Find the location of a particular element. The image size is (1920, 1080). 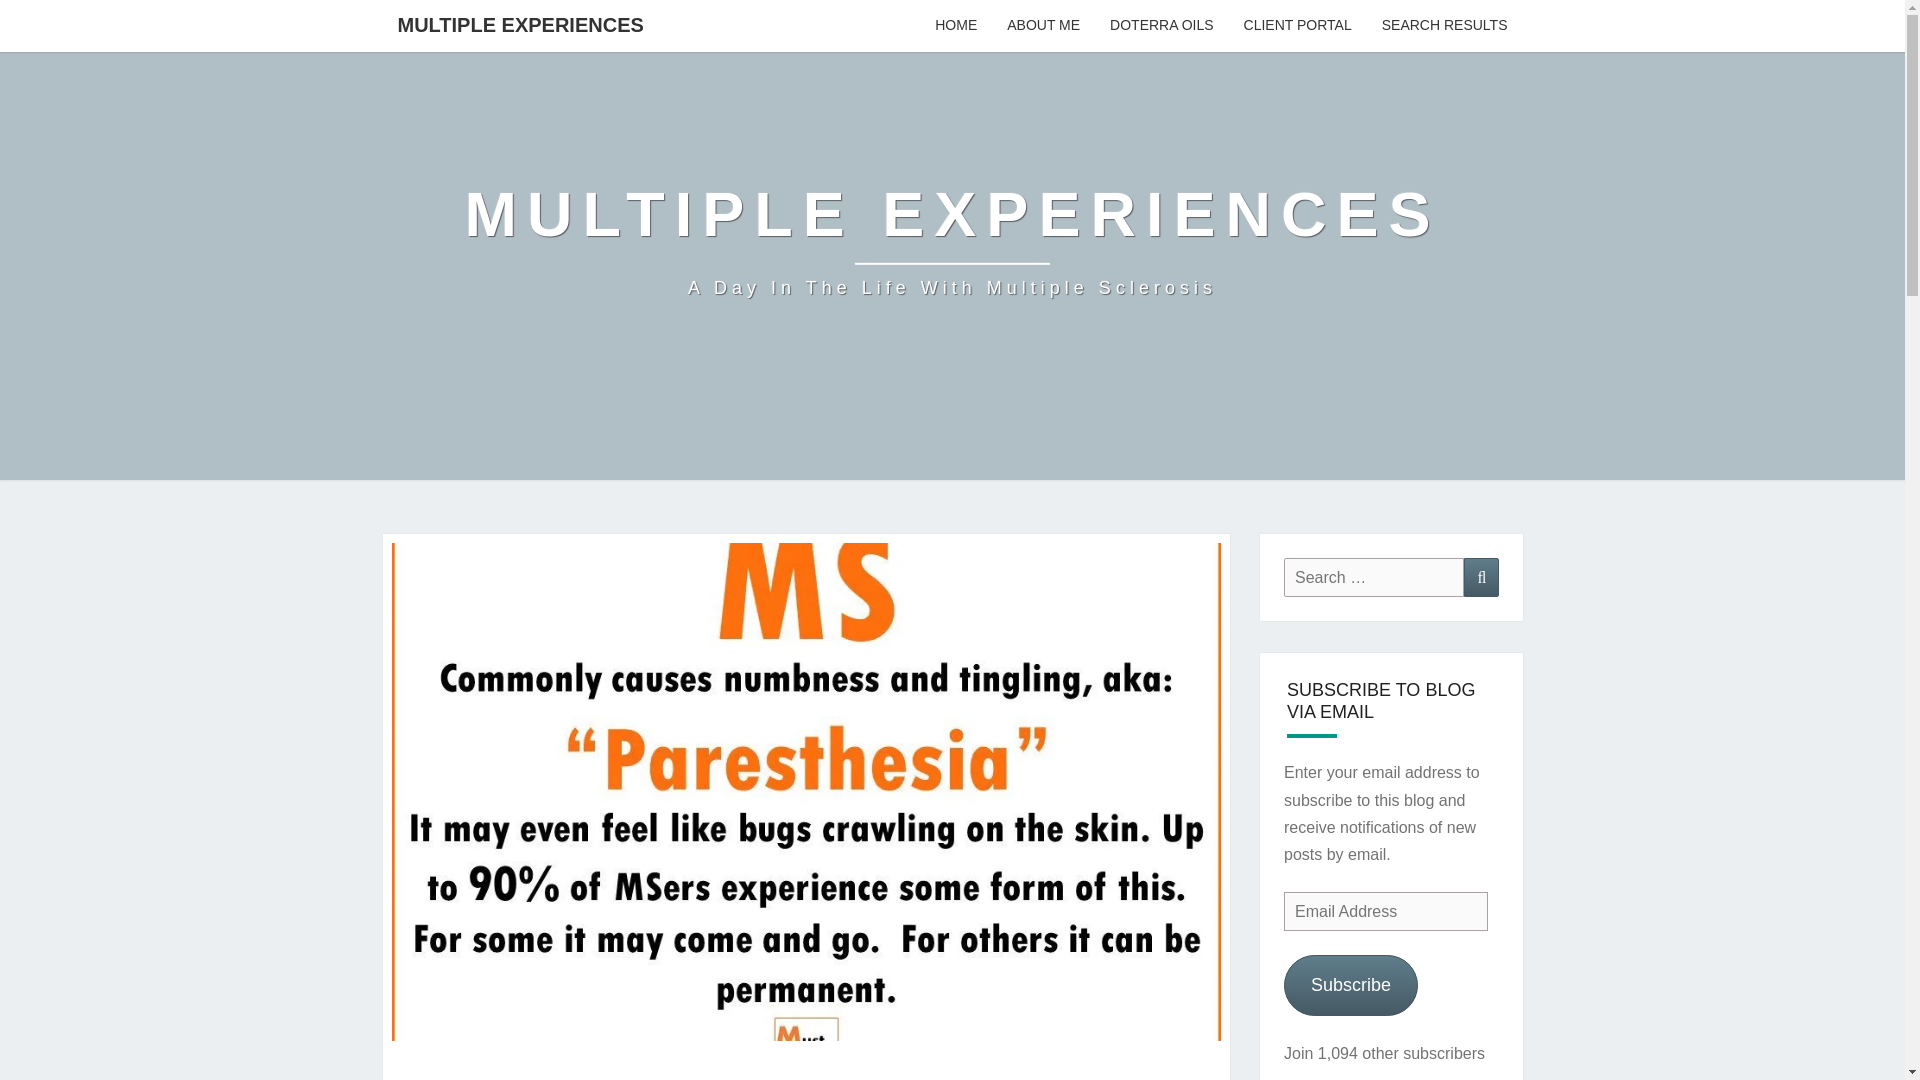

HOME is located at coordinates (956, 26).